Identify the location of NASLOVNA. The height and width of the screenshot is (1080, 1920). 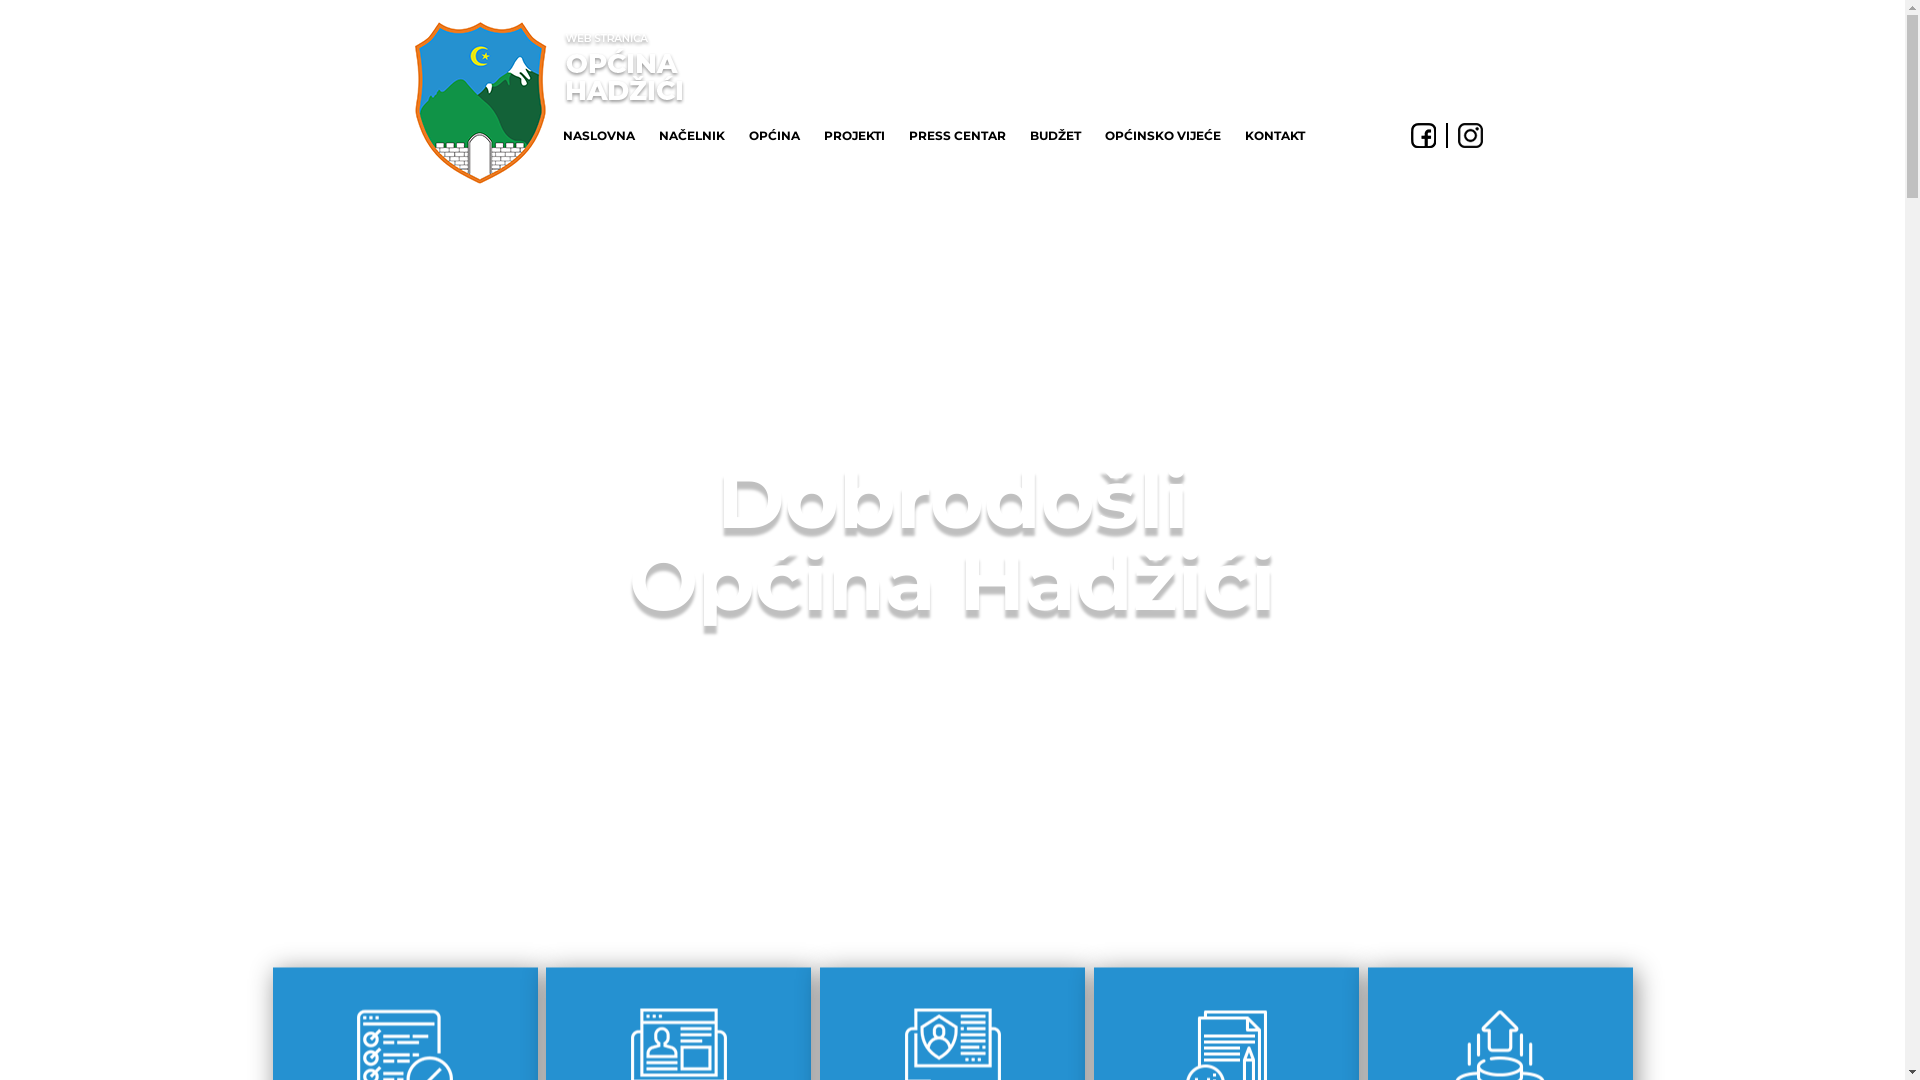
(598, 136).